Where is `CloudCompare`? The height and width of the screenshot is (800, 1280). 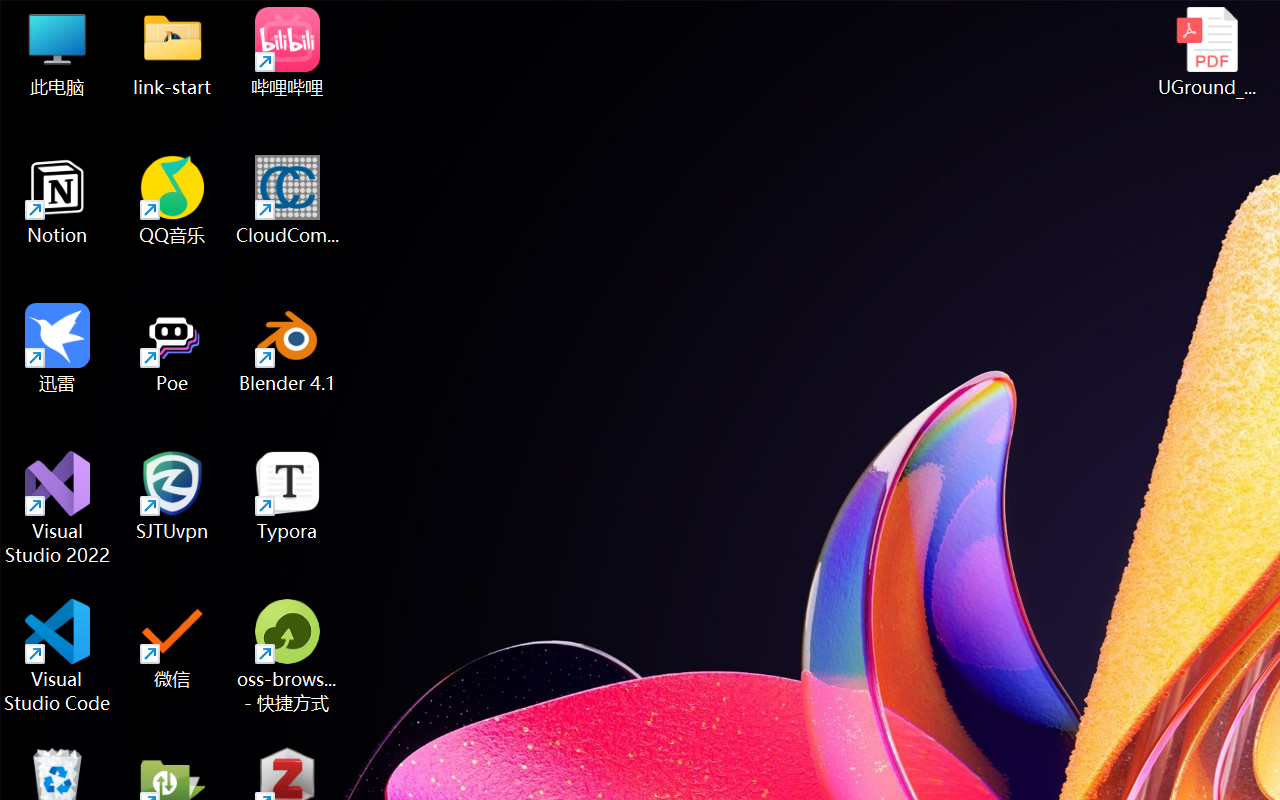 CloudCompare is located at coordinates (288, 200).